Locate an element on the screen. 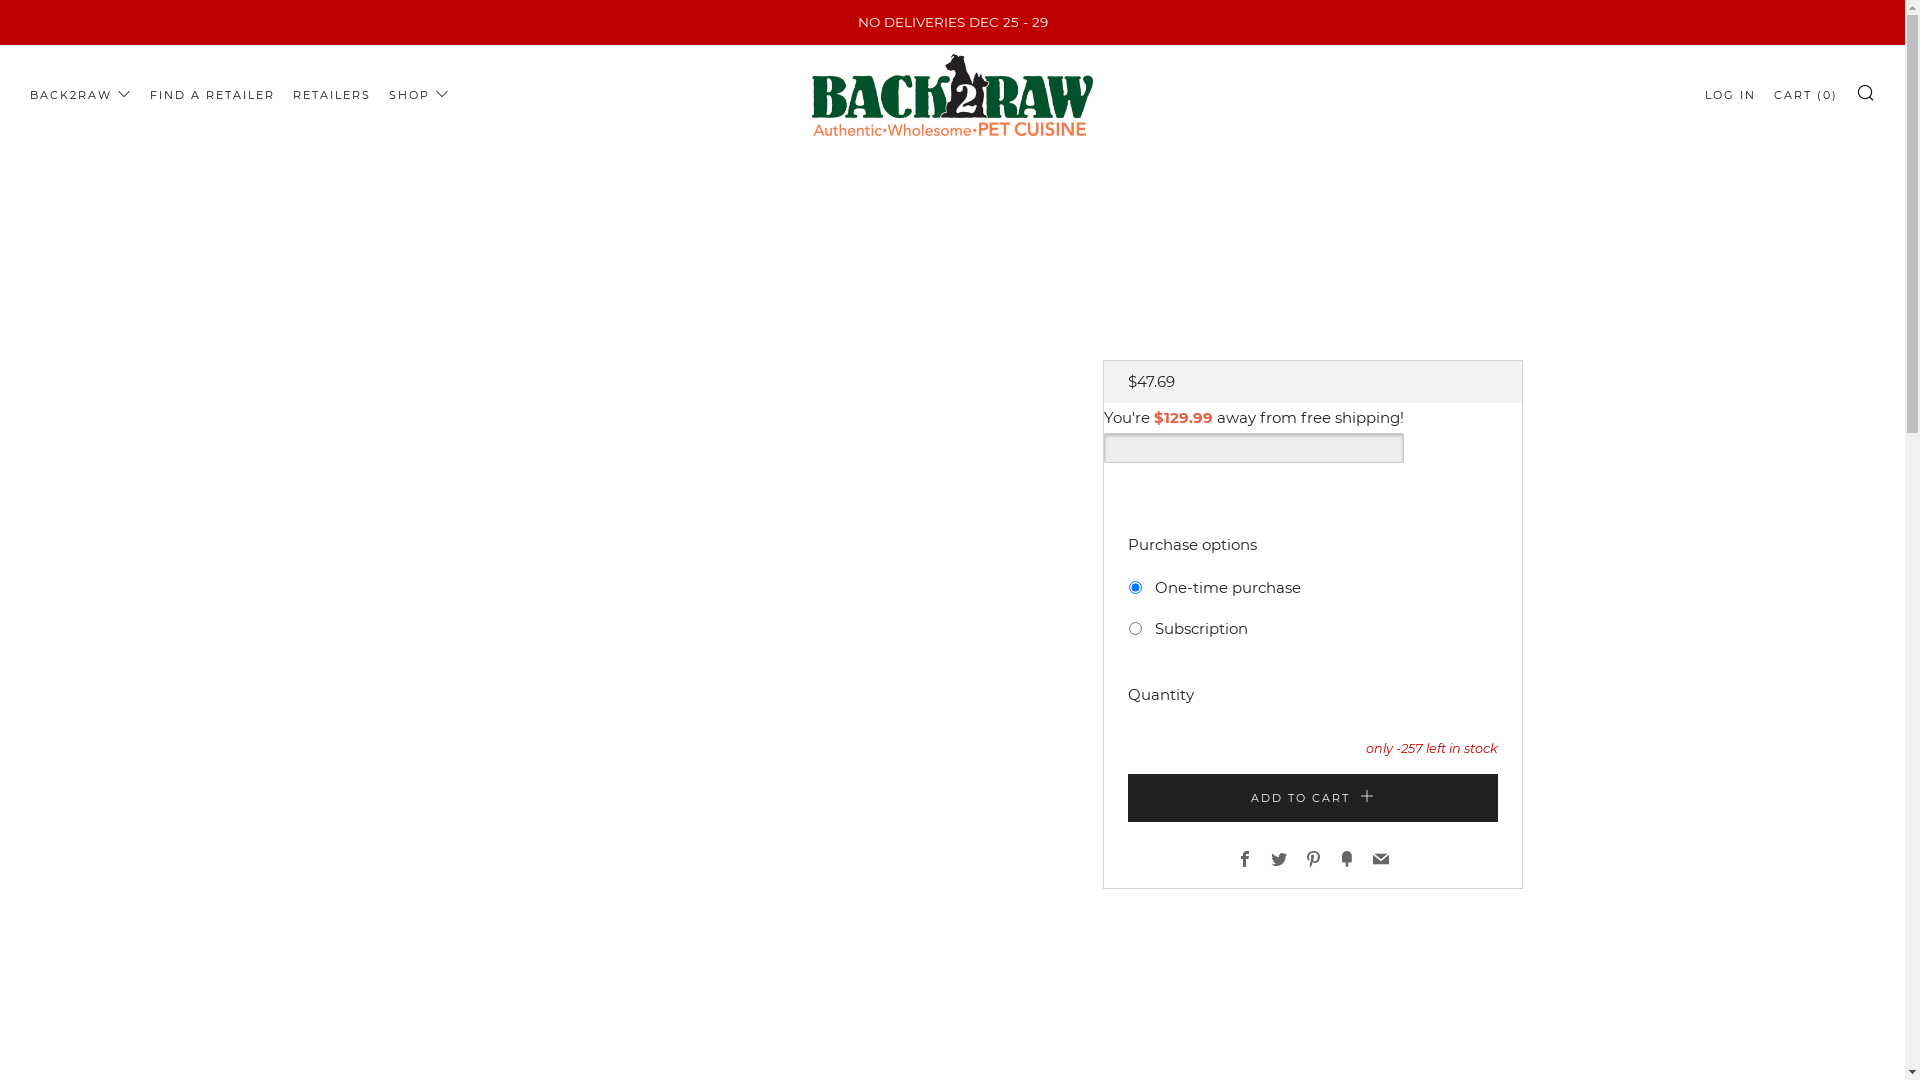  SEARCH is located at coordinates (1866, 91).